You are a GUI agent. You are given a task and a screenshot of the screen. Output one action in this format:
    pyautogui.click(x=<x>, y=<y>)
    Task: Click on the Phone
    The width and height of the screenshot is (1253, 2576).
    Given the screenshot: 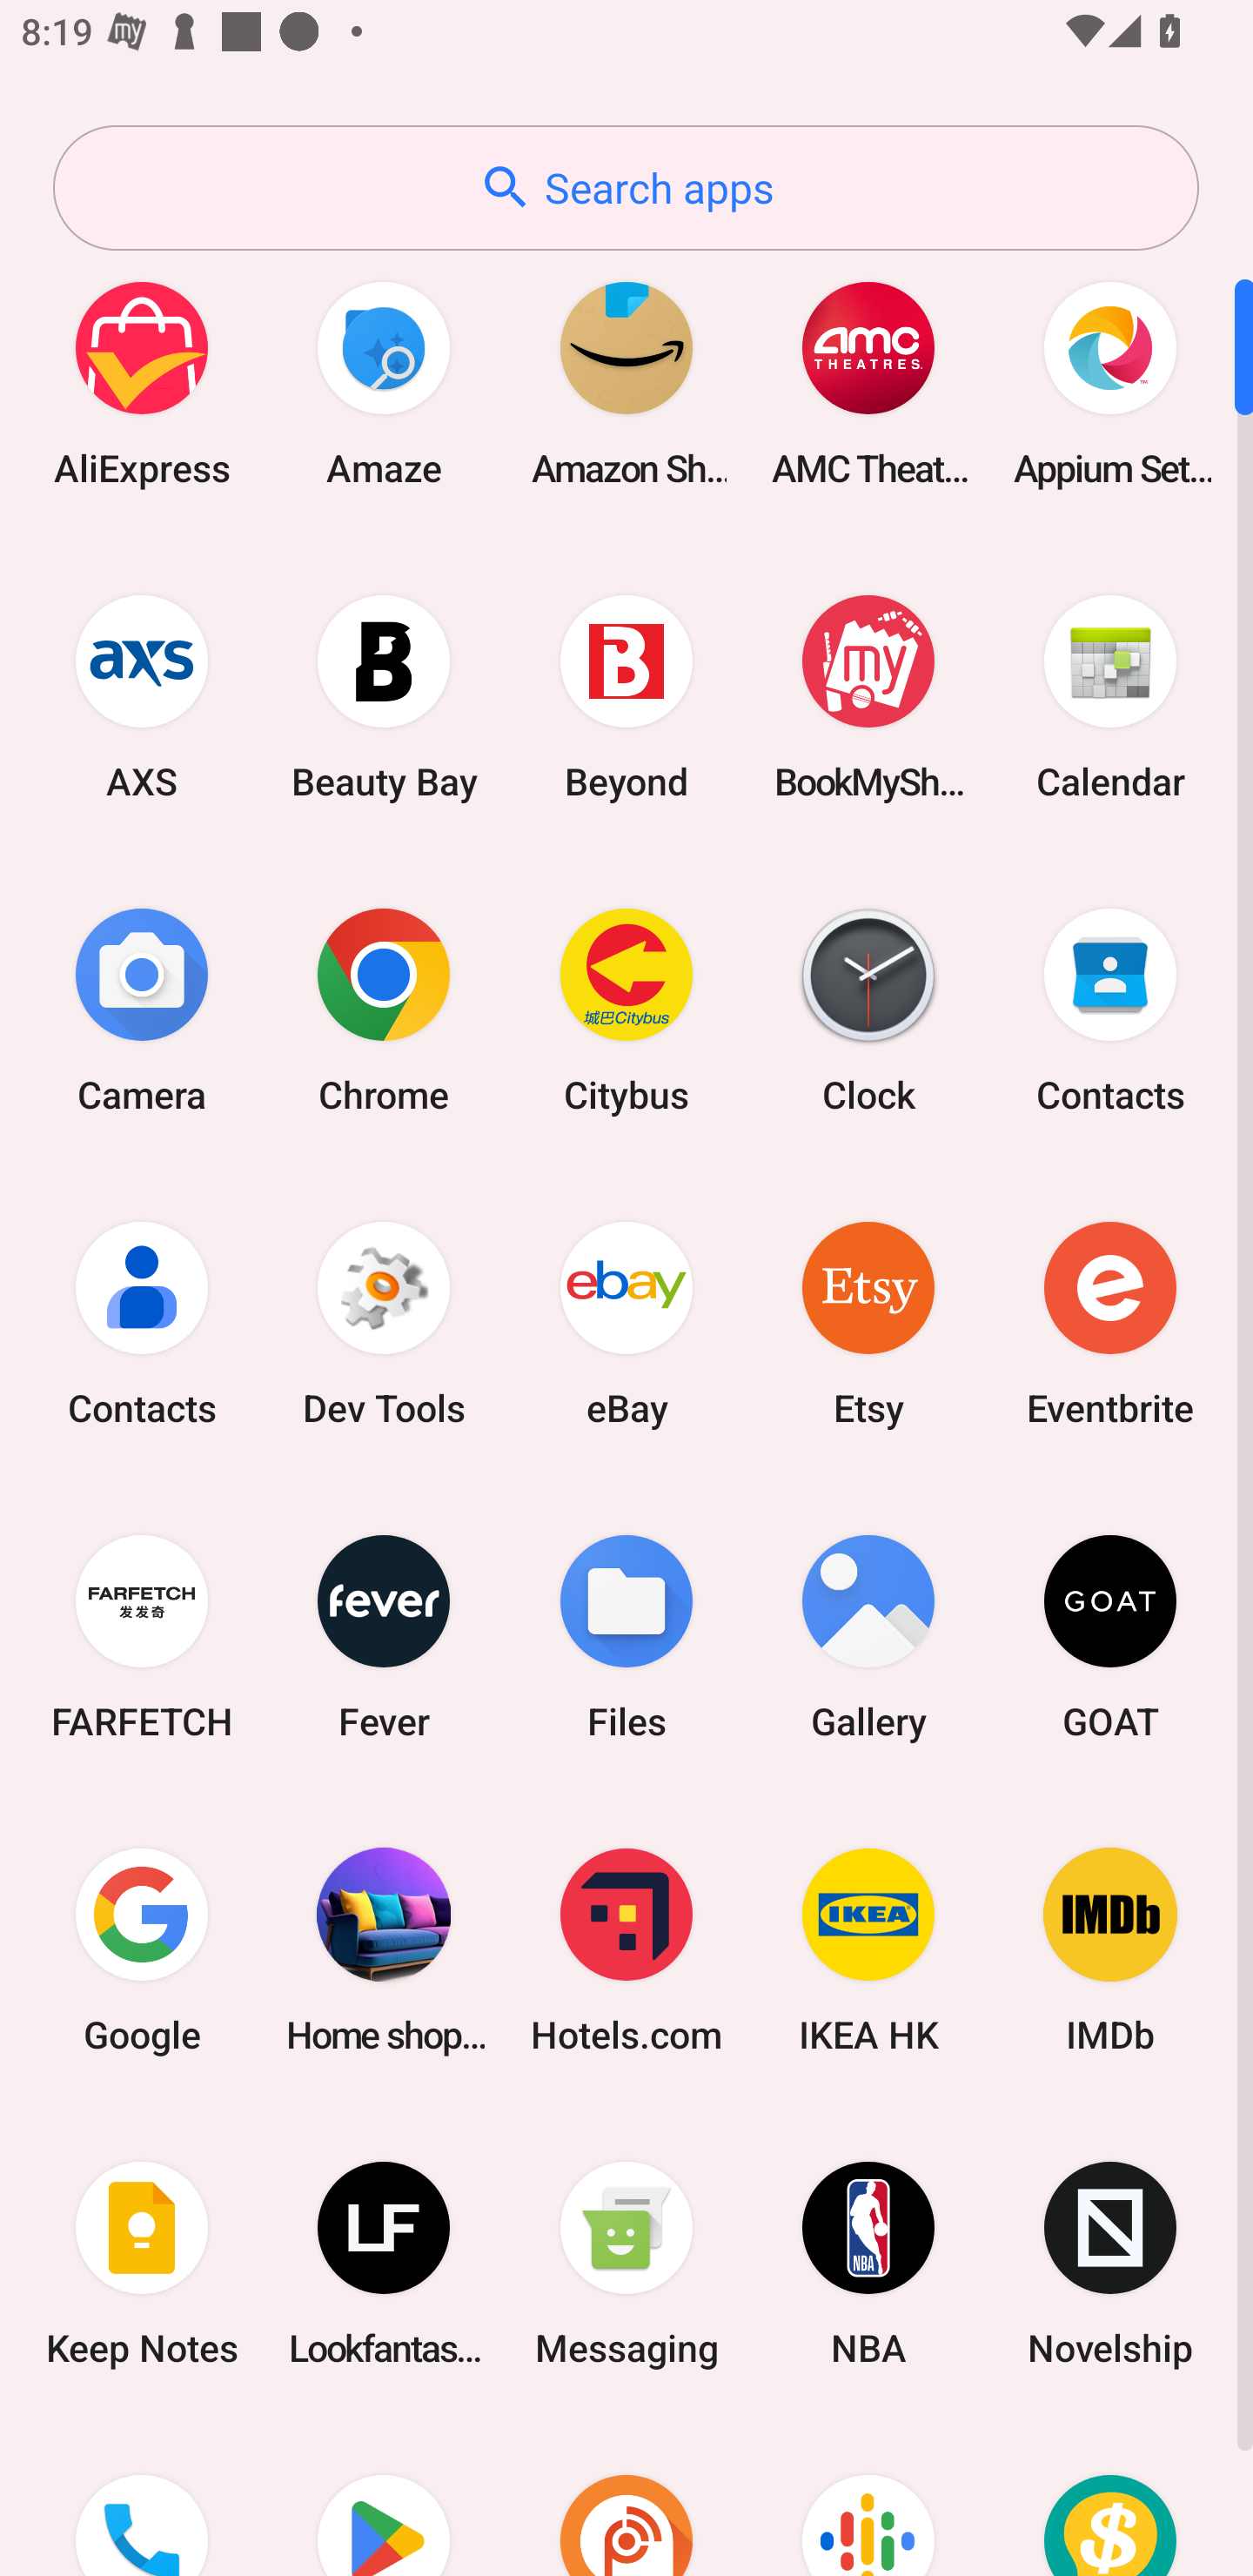 What is the action you would take?
    pyautogui.click(x=142, y=2499)
    